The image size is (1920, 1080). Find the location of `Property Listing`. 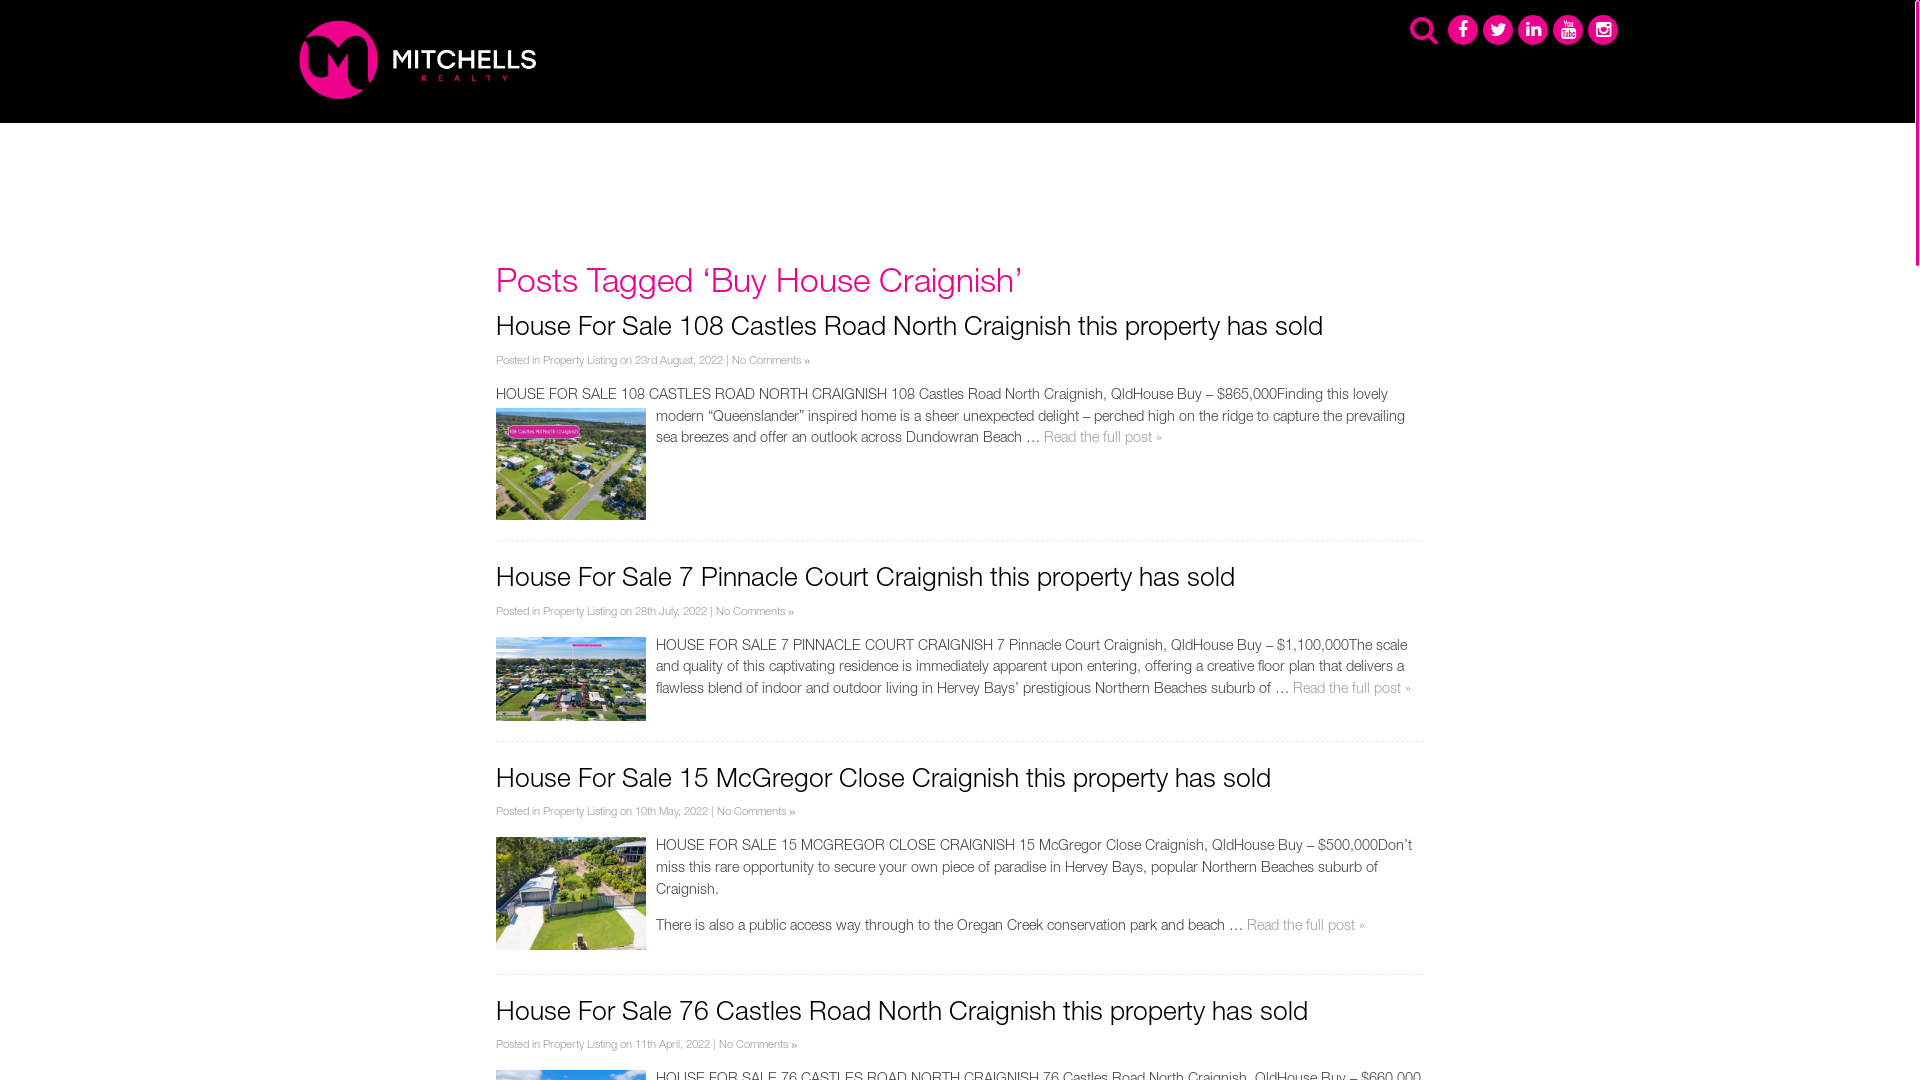

Property Listing is located at coordinates (580, 612).